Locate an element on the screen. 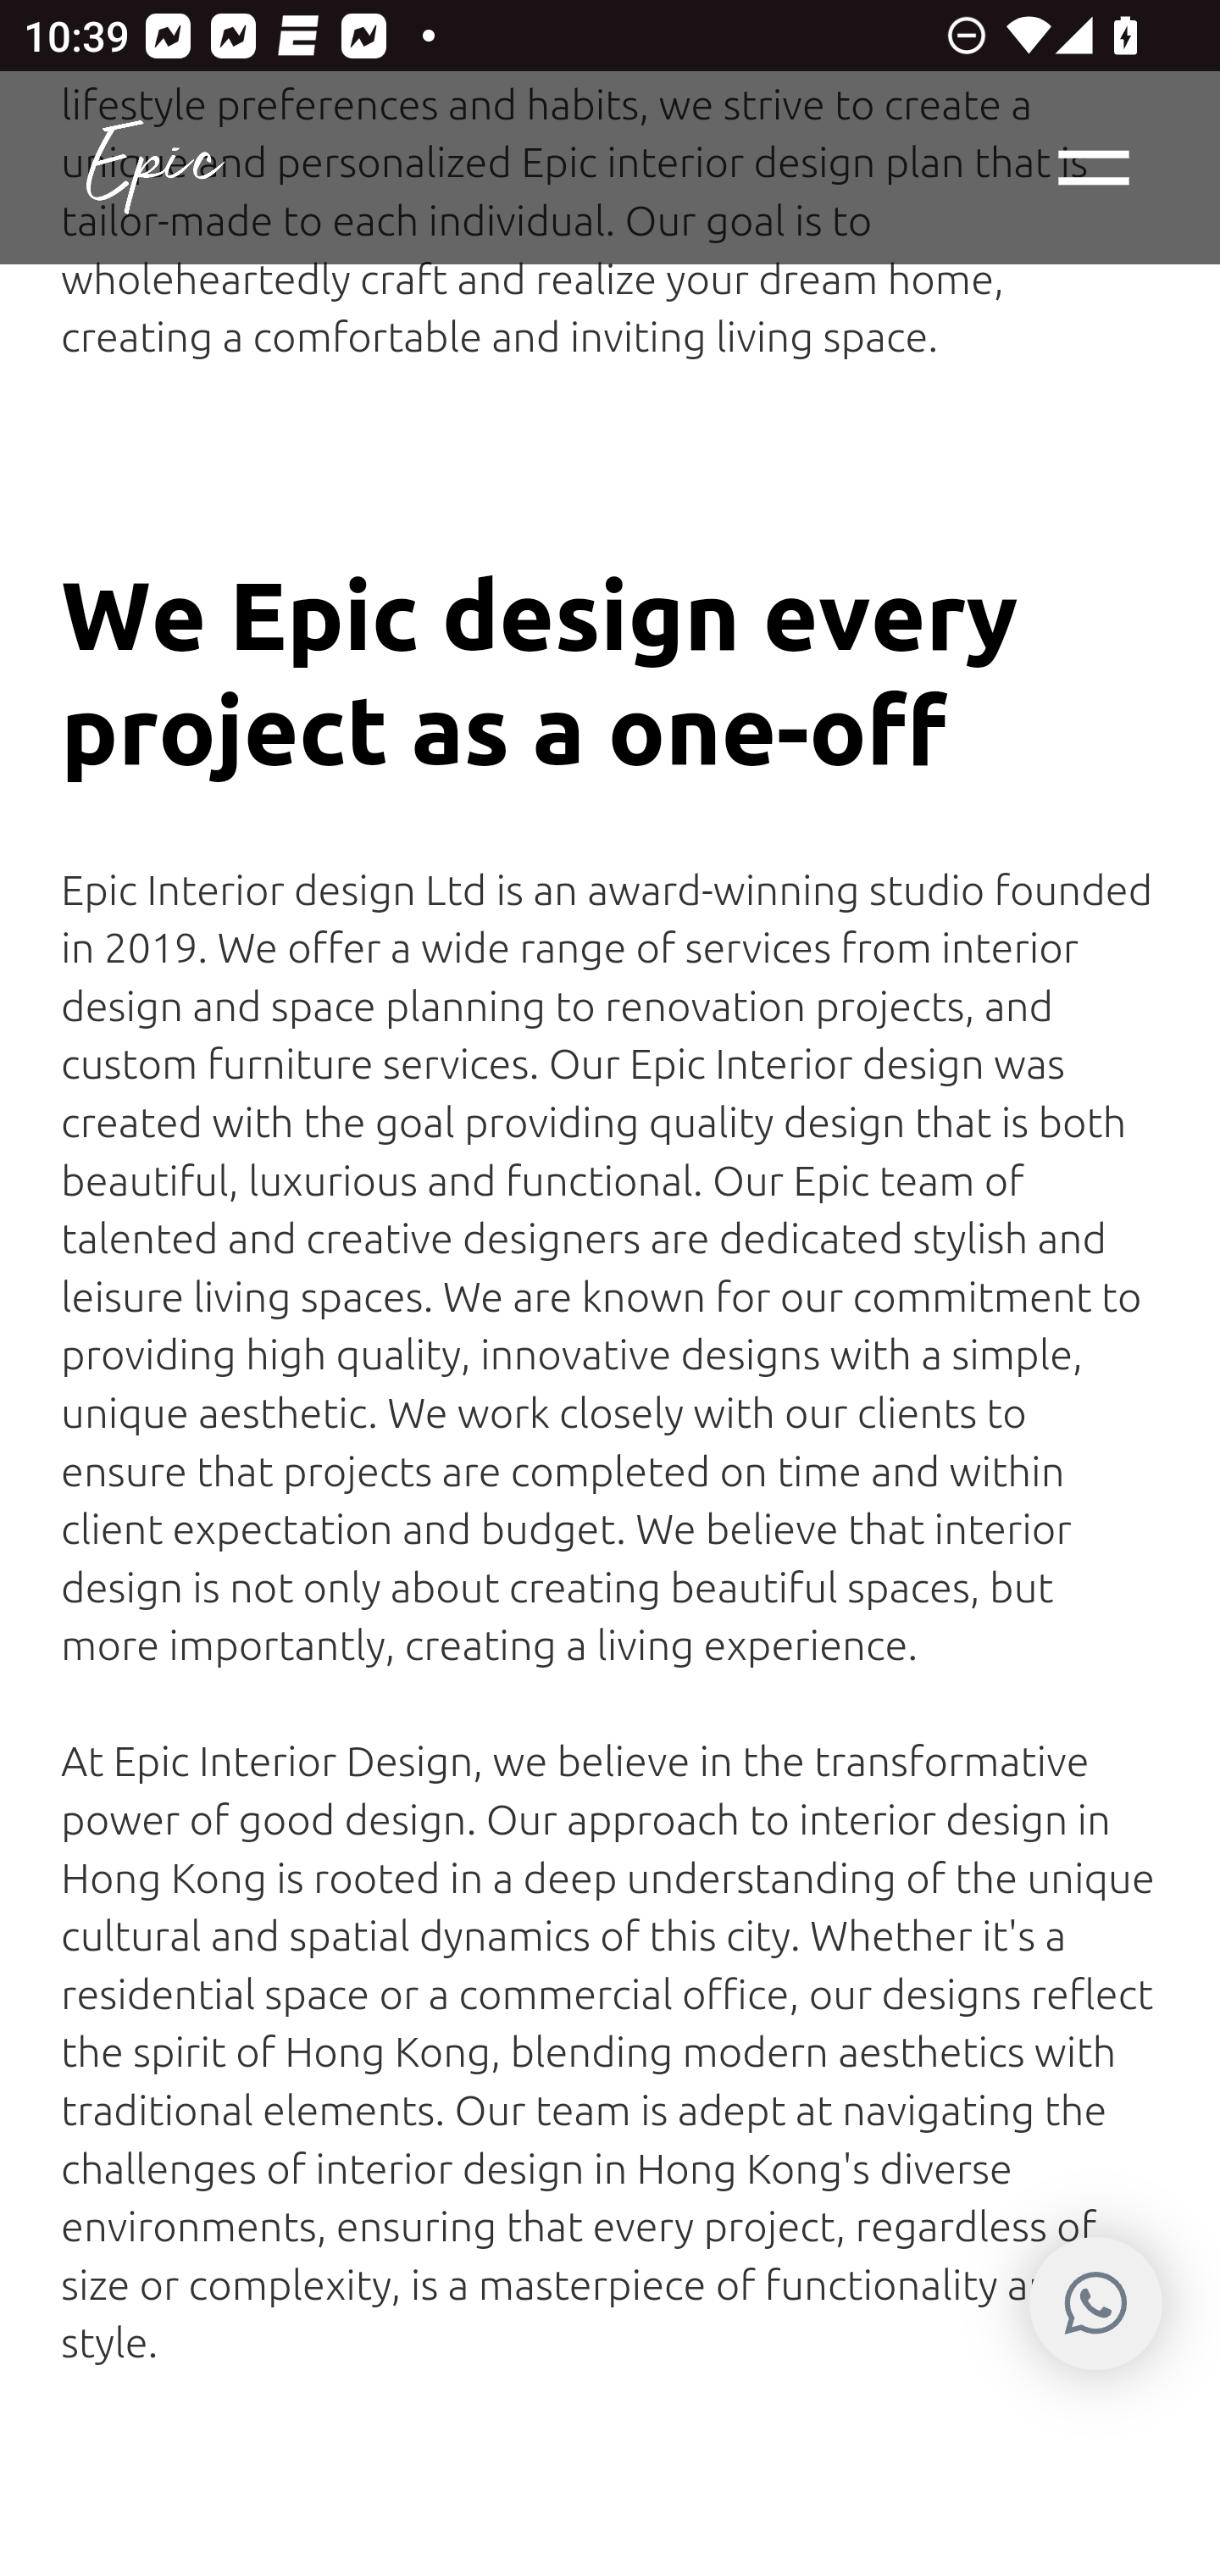 This screenshot has width=1220, height=2576. menu is located at coordinates (1095, 169).